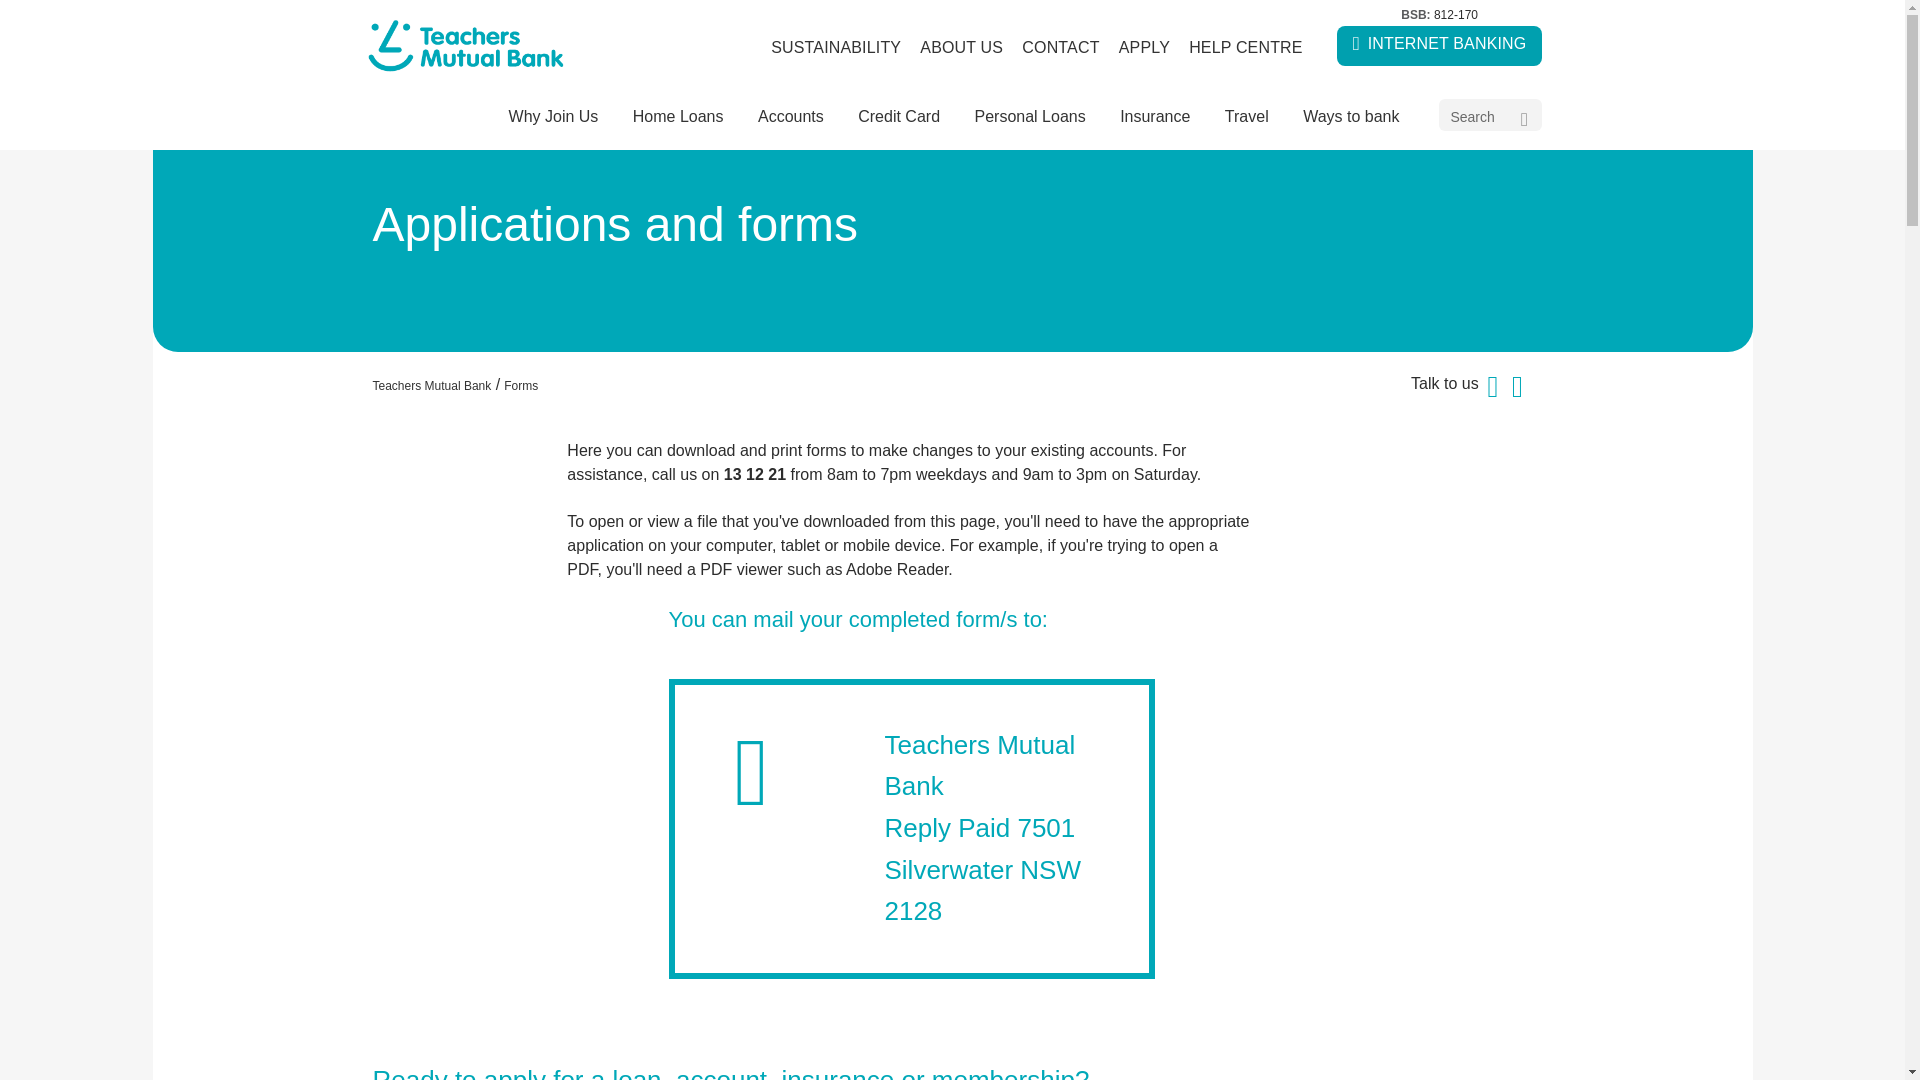 The width and height of the screenshot is (1920, 1080). Describe the element at coordinates (1029, 116) in the screenshot. I see `Personal Loans` at that location.